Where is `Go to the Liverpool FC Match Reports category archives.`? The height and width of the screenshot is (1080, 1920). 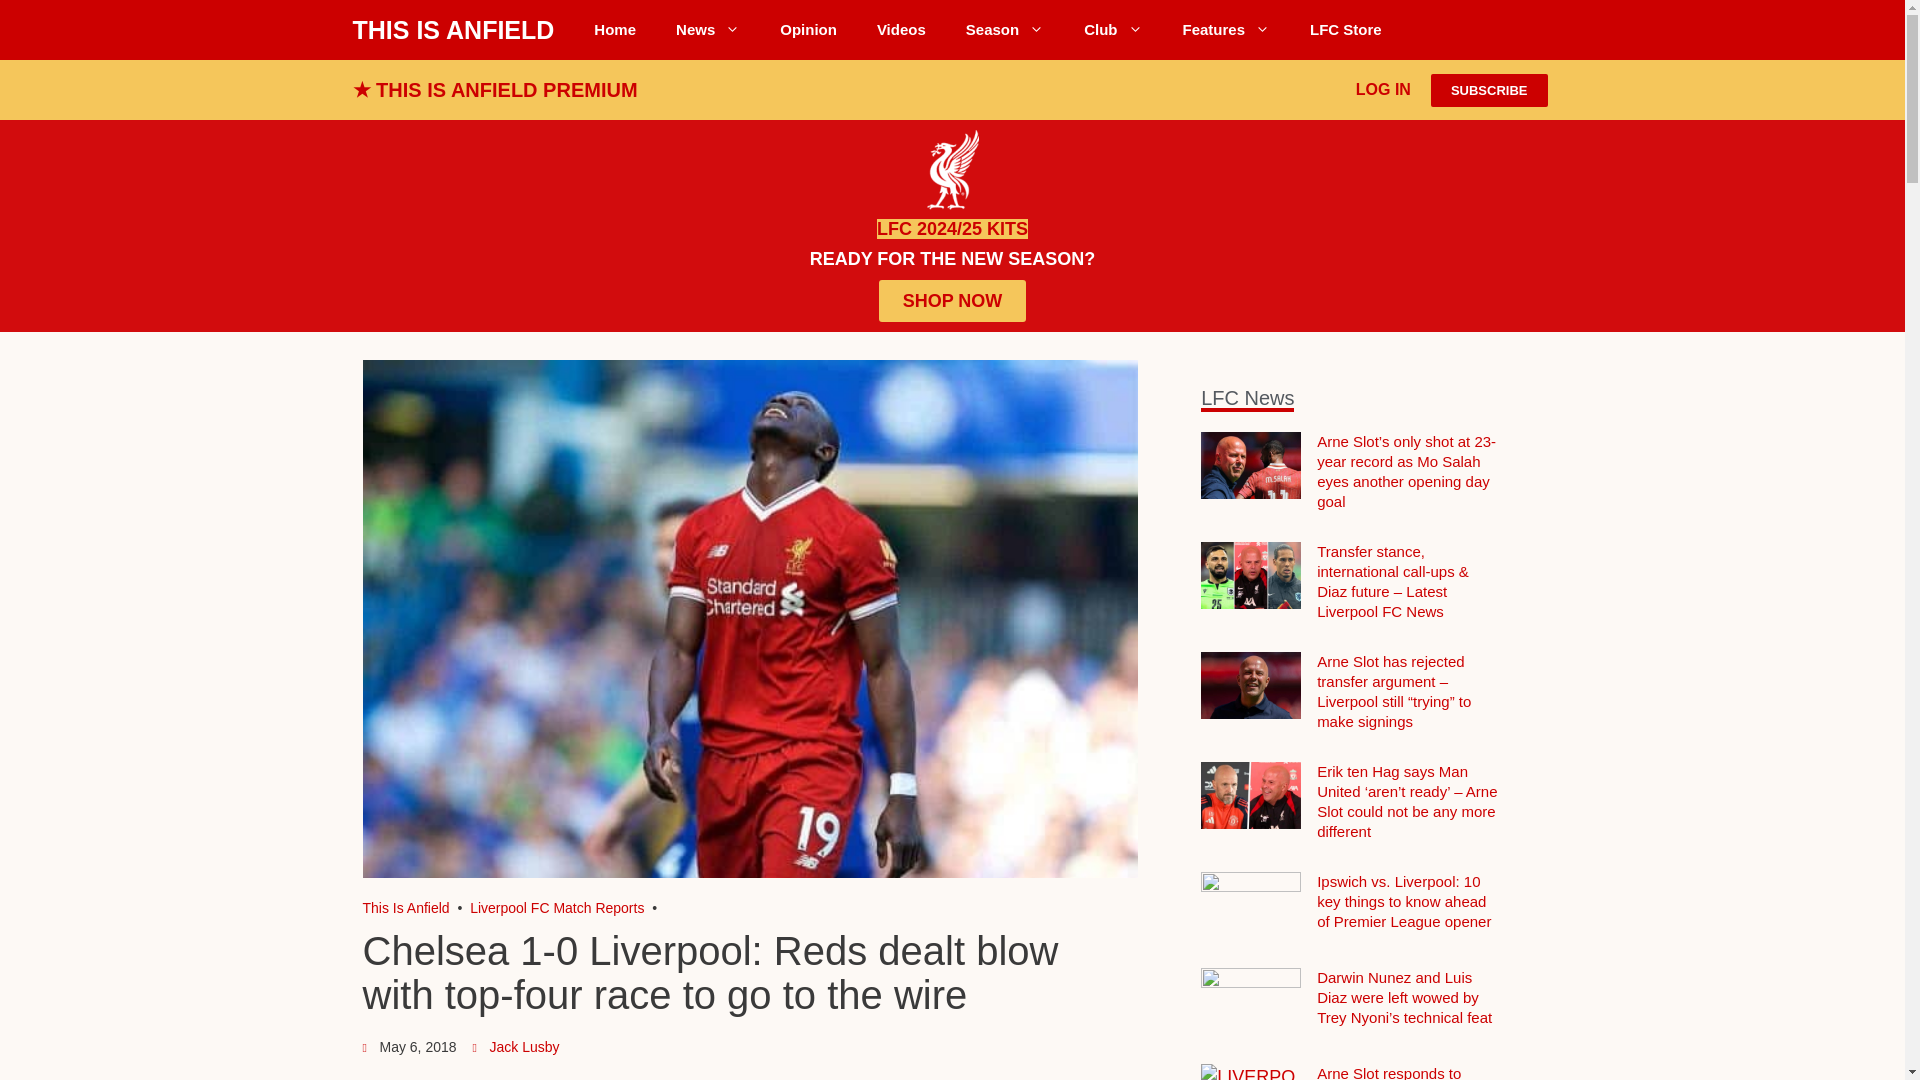 Go to the Liverpool FC Match Reports category archives. is located at coordinates (556, 907).